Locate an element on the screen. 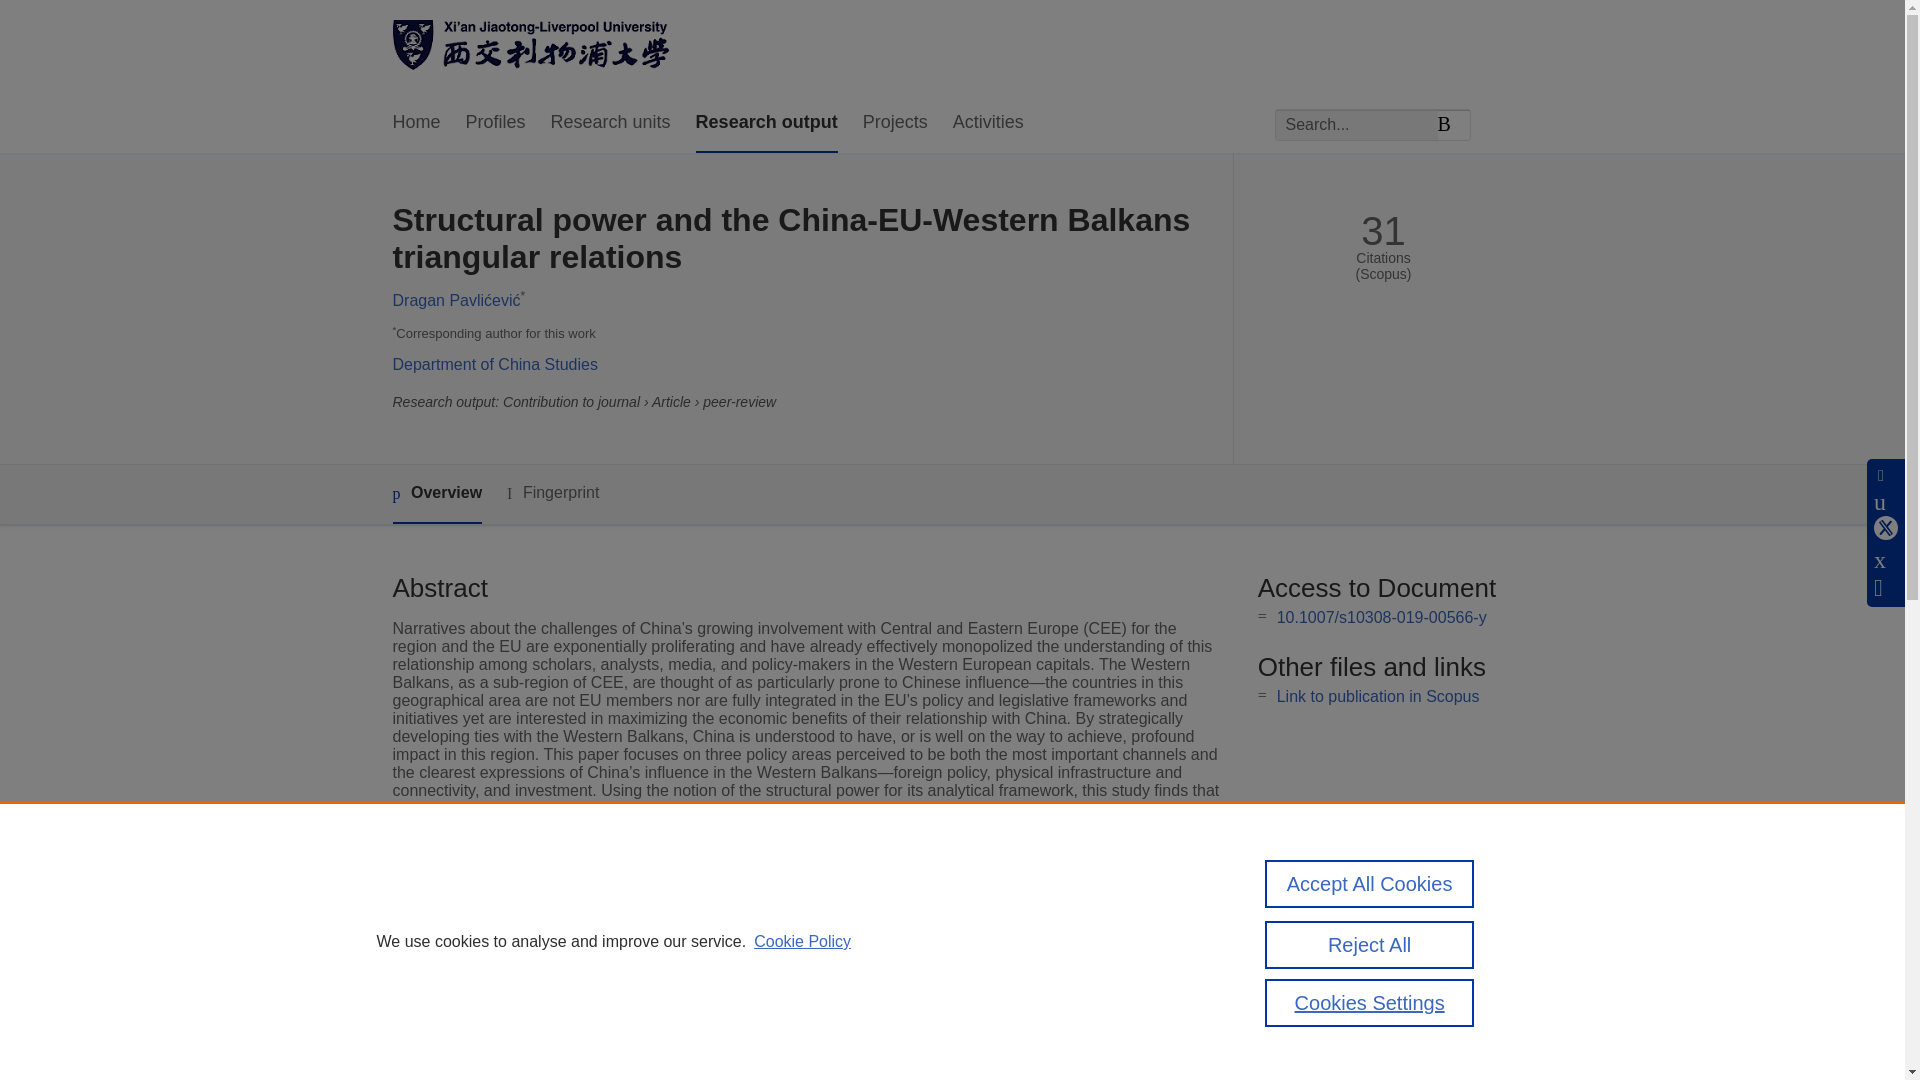  Fingerprint is located at coordinates (552, 493).